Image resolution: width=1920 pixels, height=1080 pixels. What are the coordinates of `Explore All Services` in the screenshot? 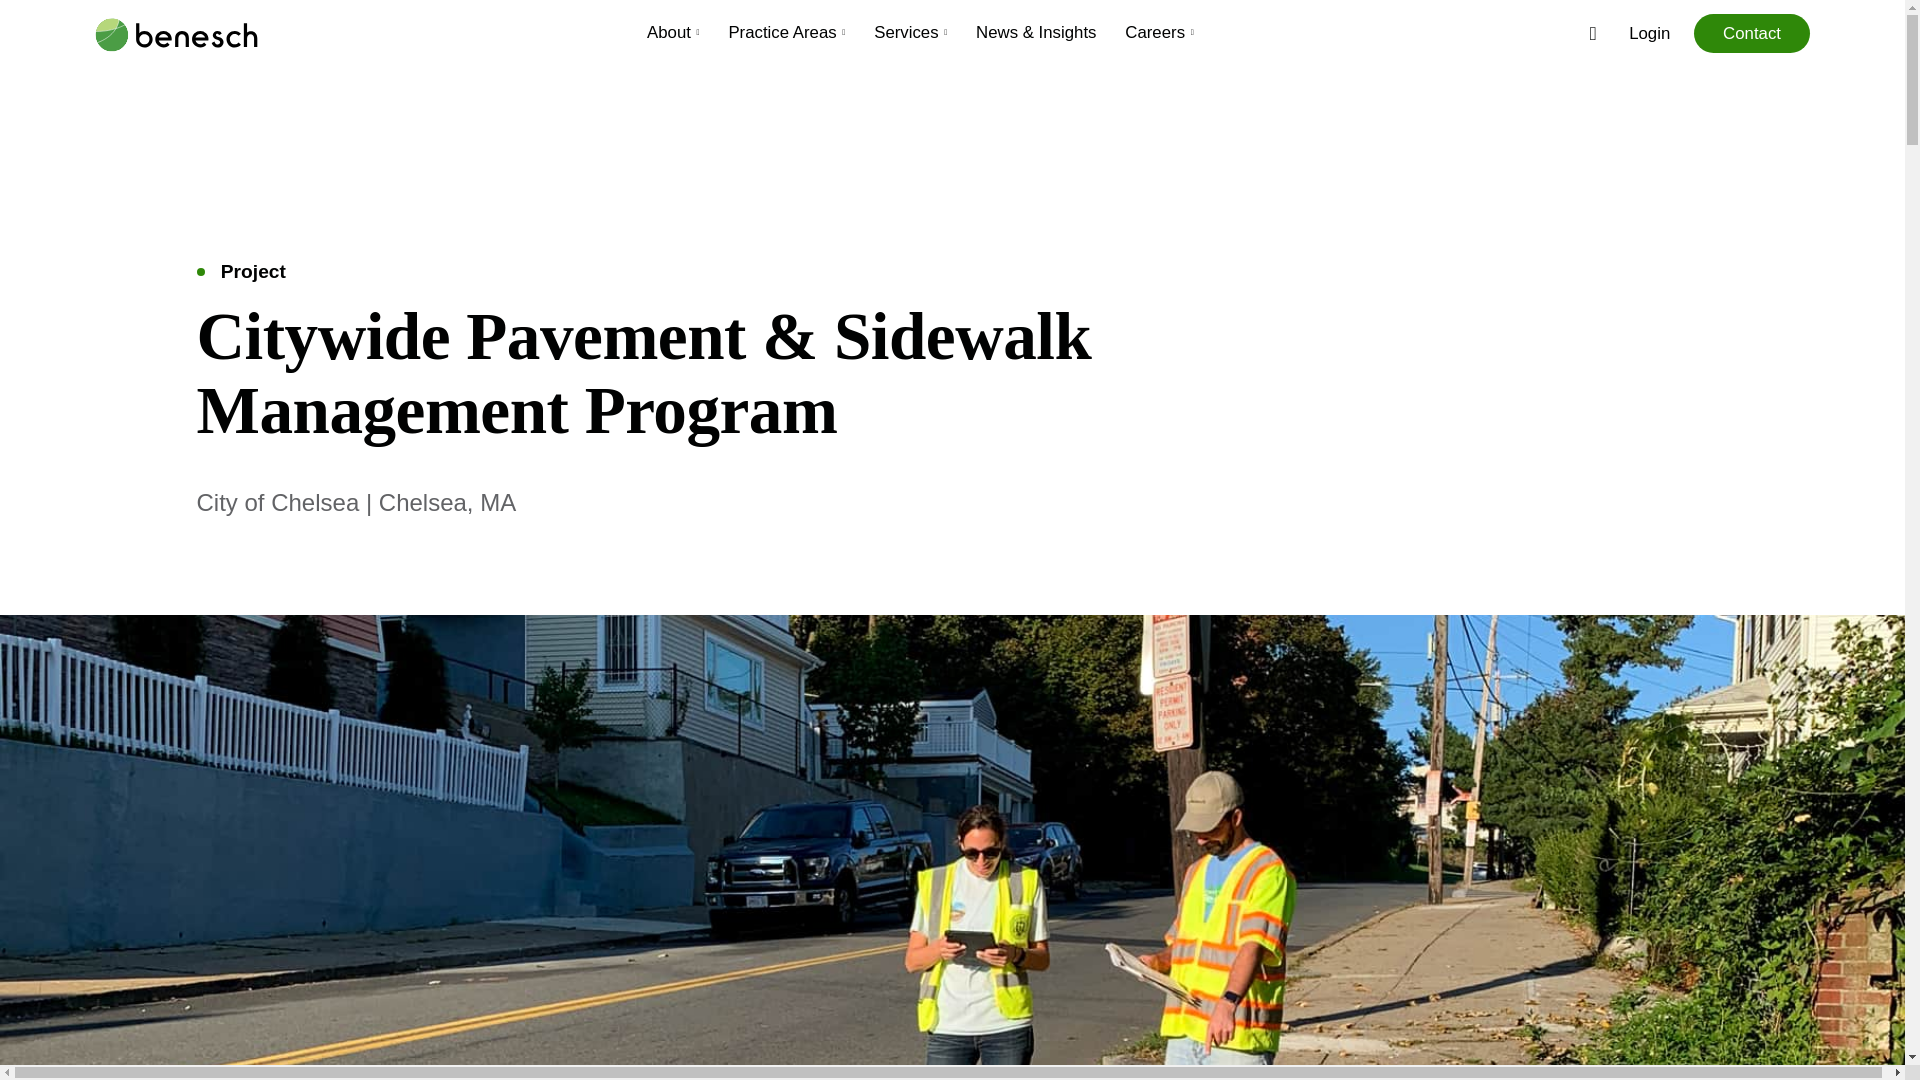 It's located at (281, 321).